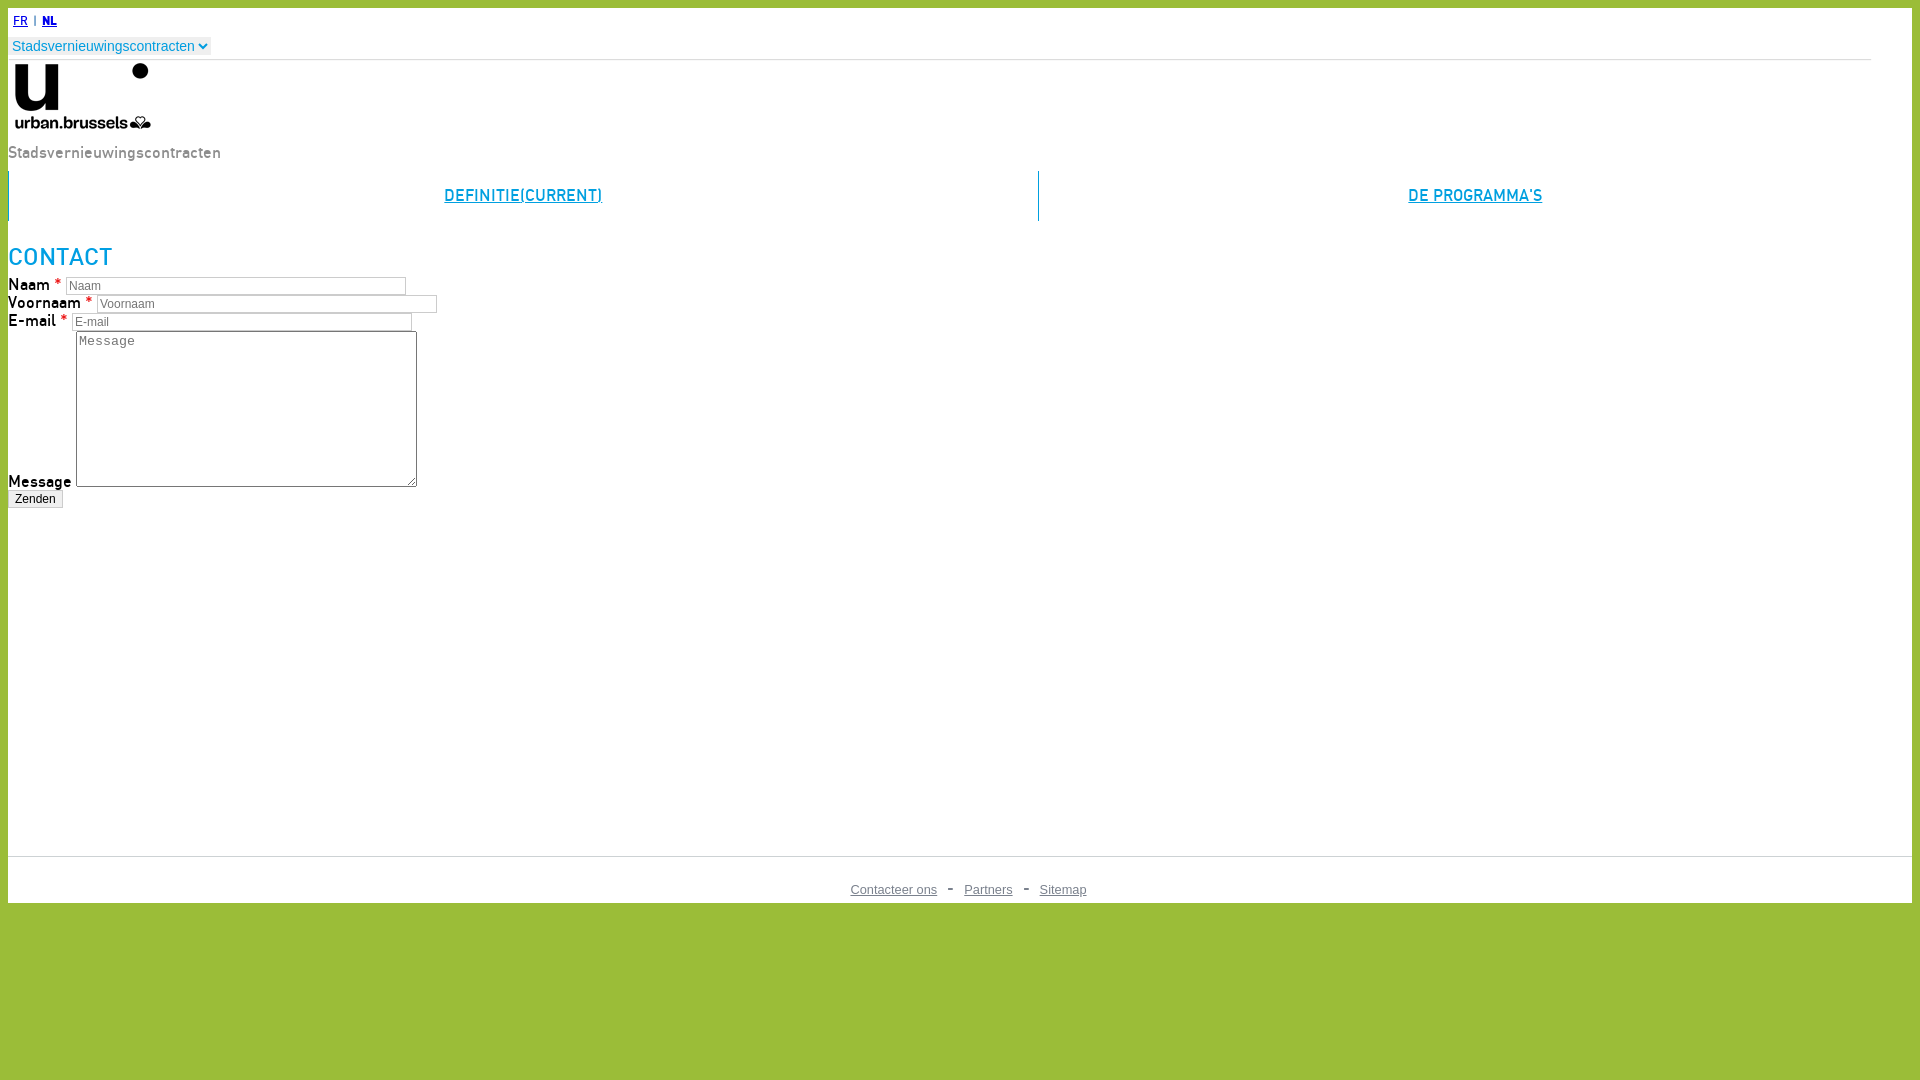 Image resolution: width=1920 pixels, height=1080 pixels. Describe the element at coordinates (1475, 196) in the screenshot. I see `DE PROGRAMMA'S` at that location.